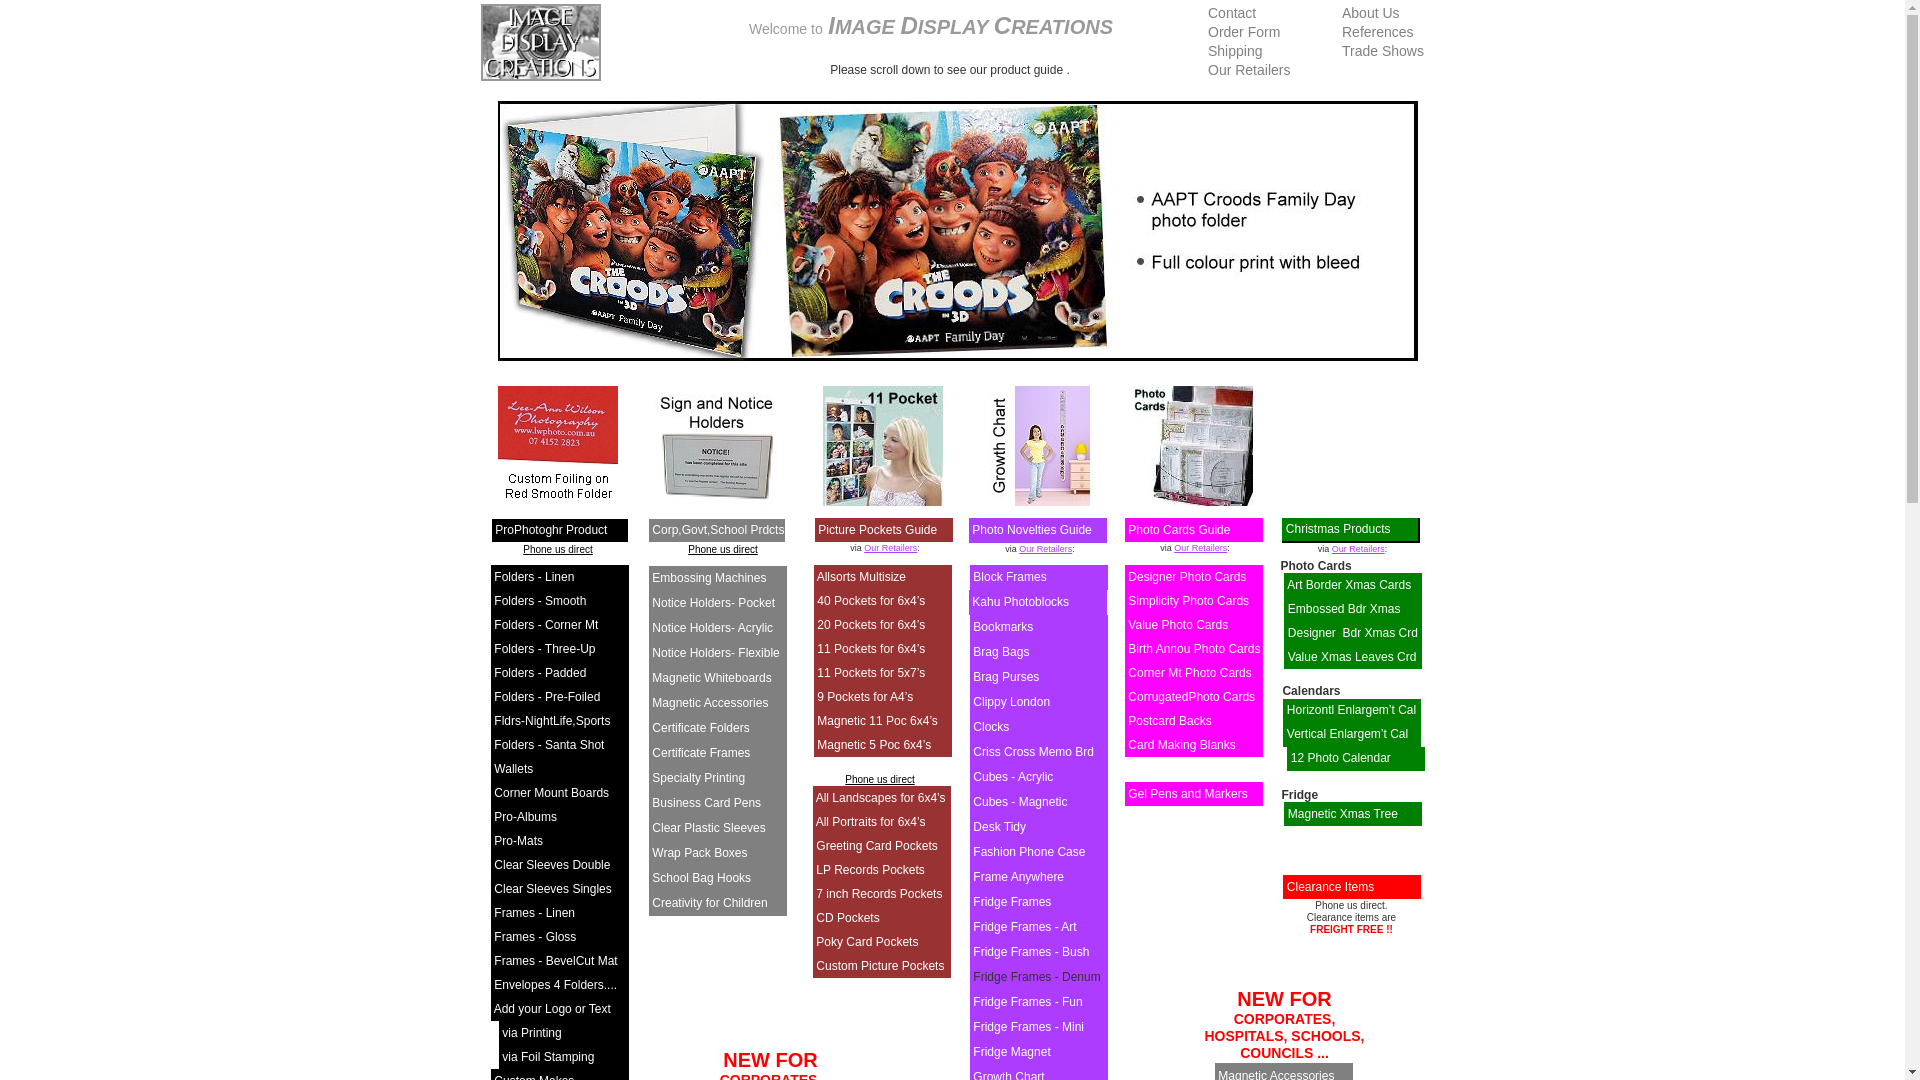 The height and width of the screenshot is (1080, 1920). I want to click on Folders - Three-Up, so click(544, 649).